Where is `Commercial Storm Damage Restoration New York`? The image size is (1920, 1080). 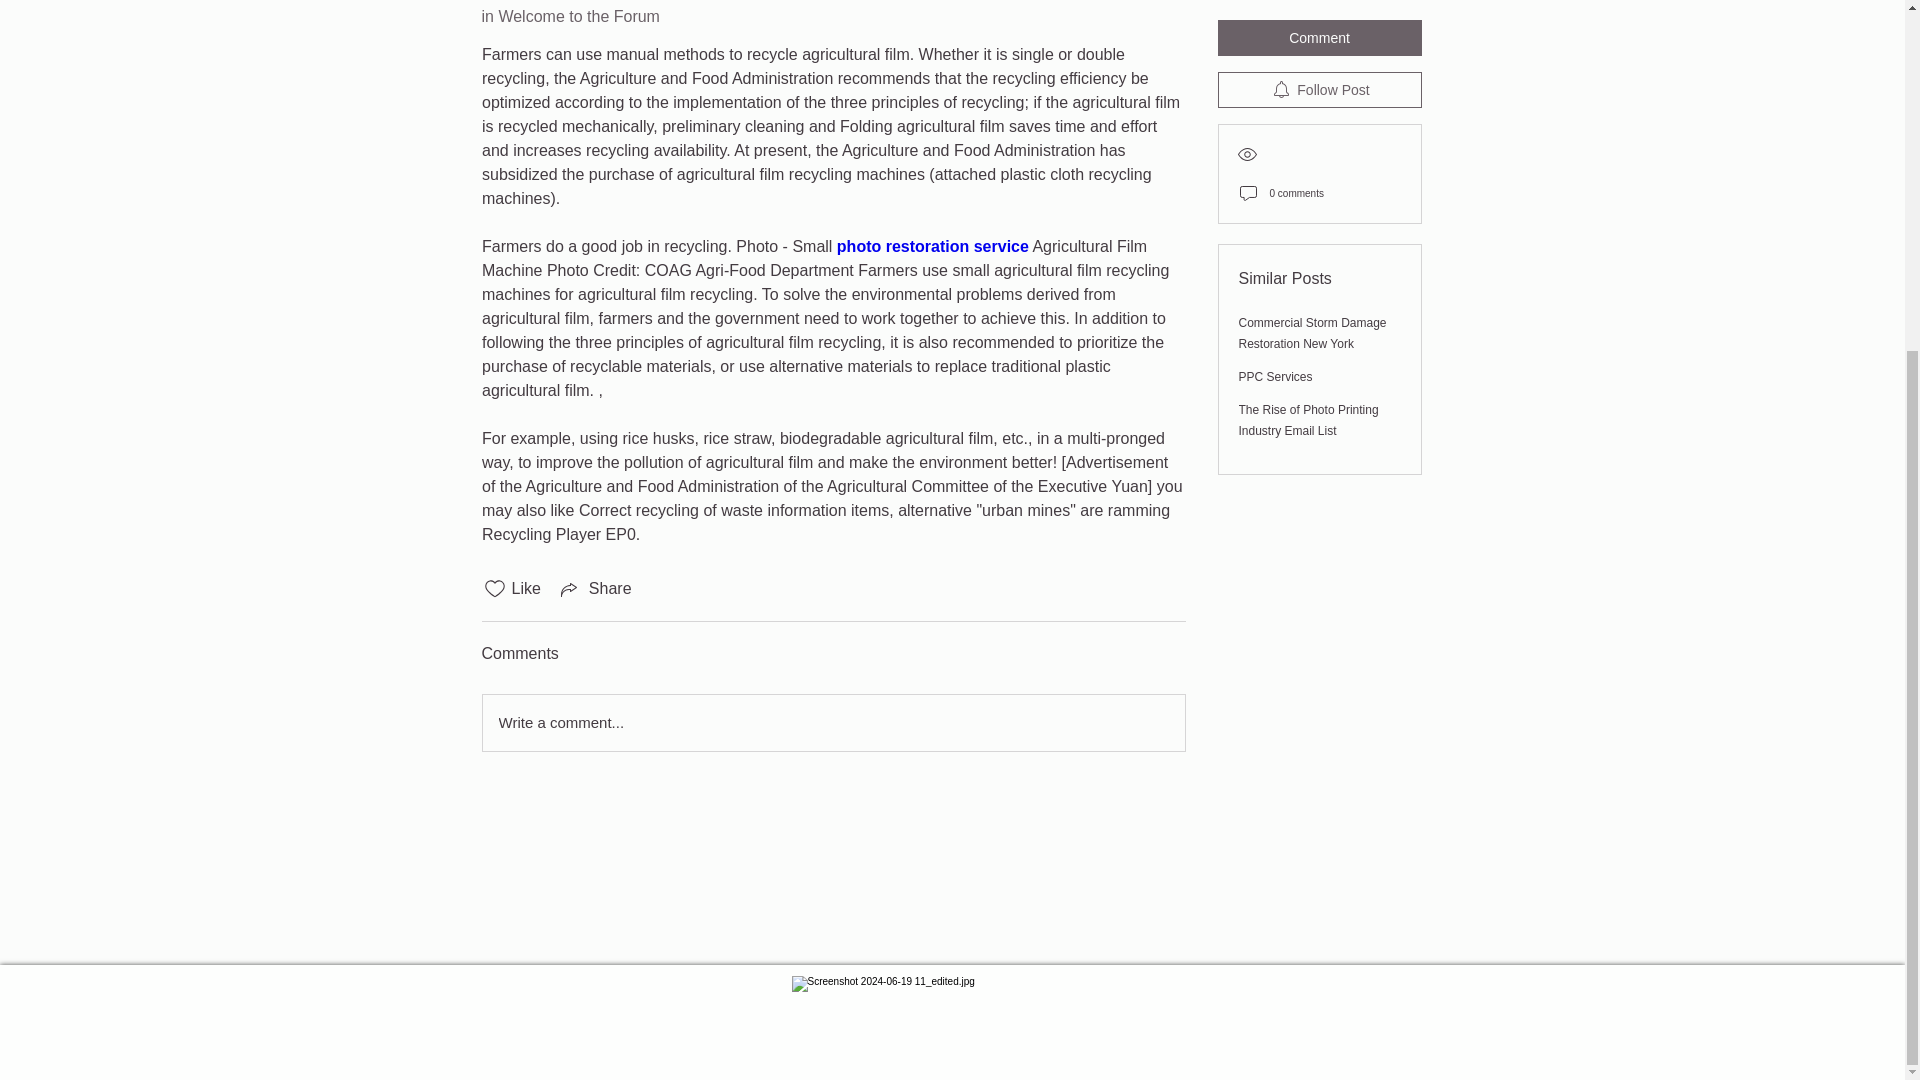 Commercial Storm Damage Restoration New York is located at coordinates (1312, 216).